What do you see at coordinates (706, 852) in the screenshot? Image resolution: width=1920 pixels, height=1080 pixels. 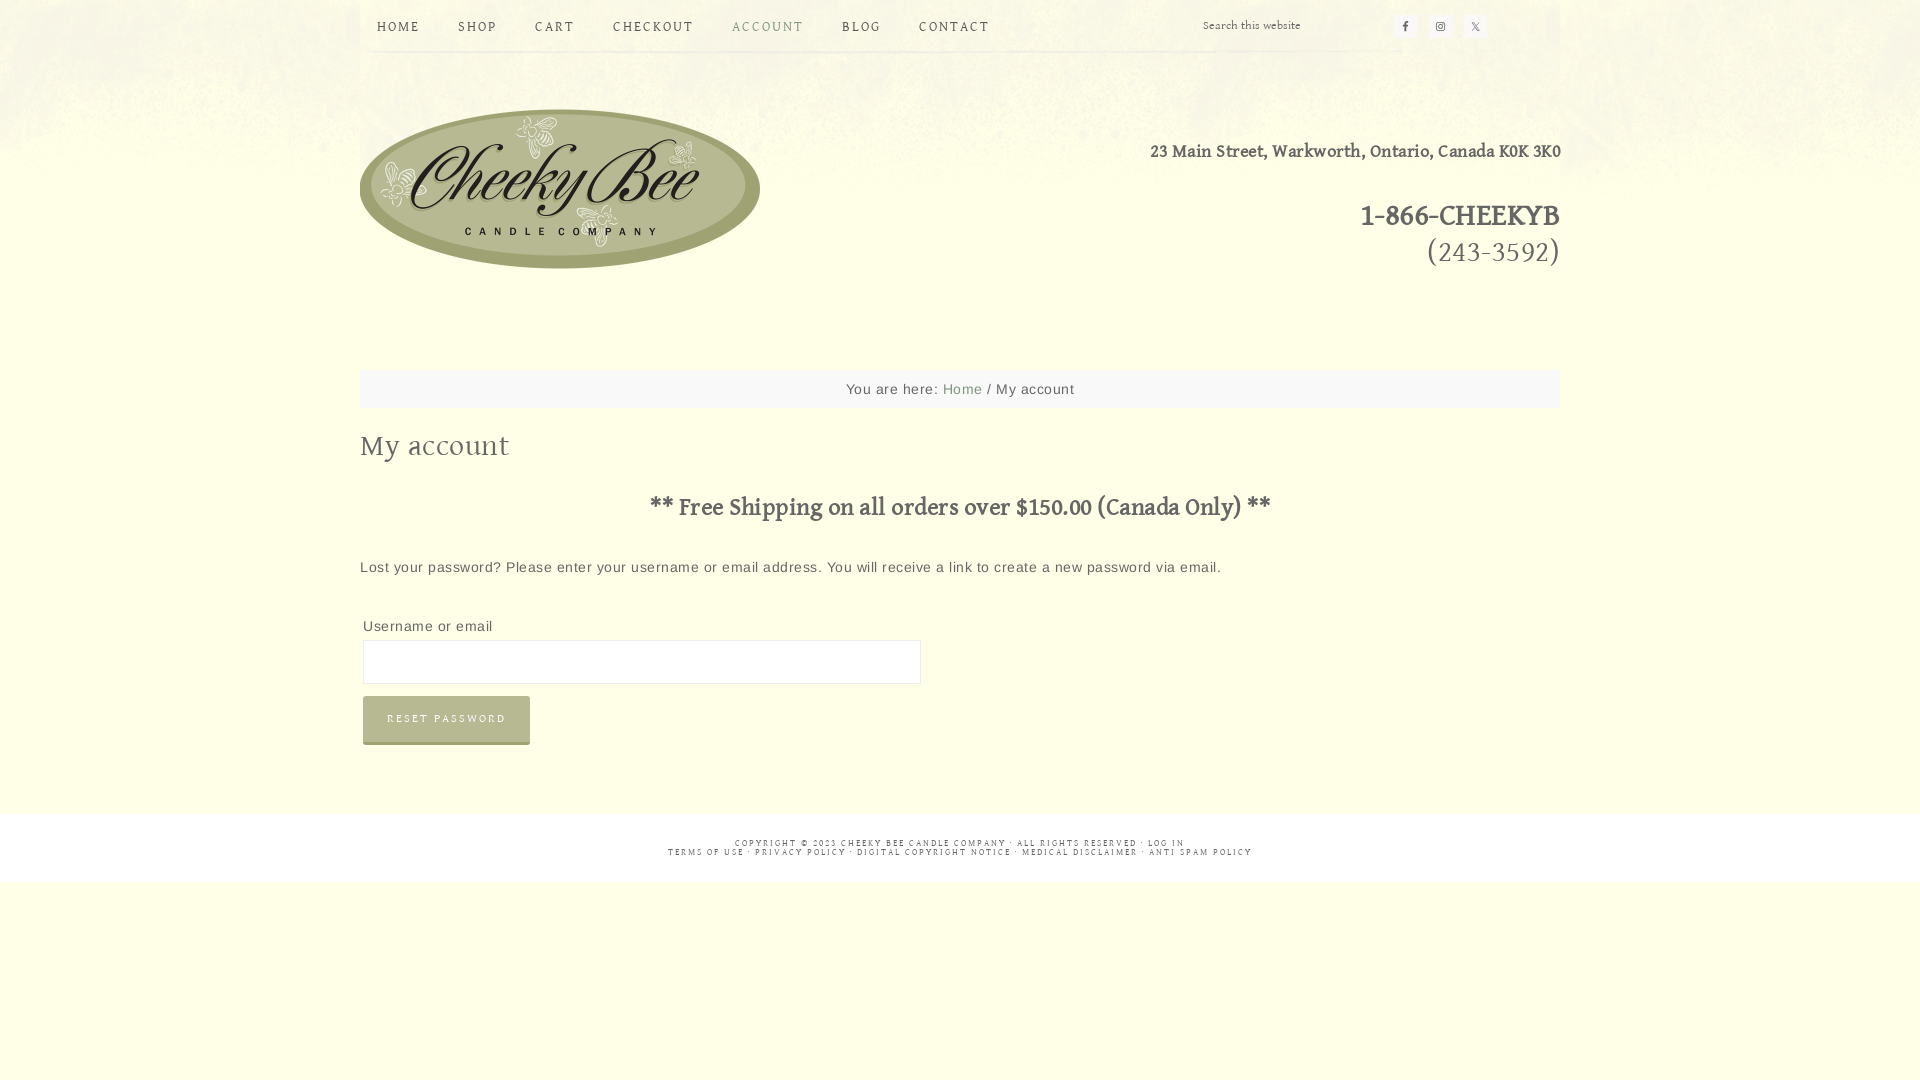 I see `TERMS OF USE` at bounding box center [706, 852].